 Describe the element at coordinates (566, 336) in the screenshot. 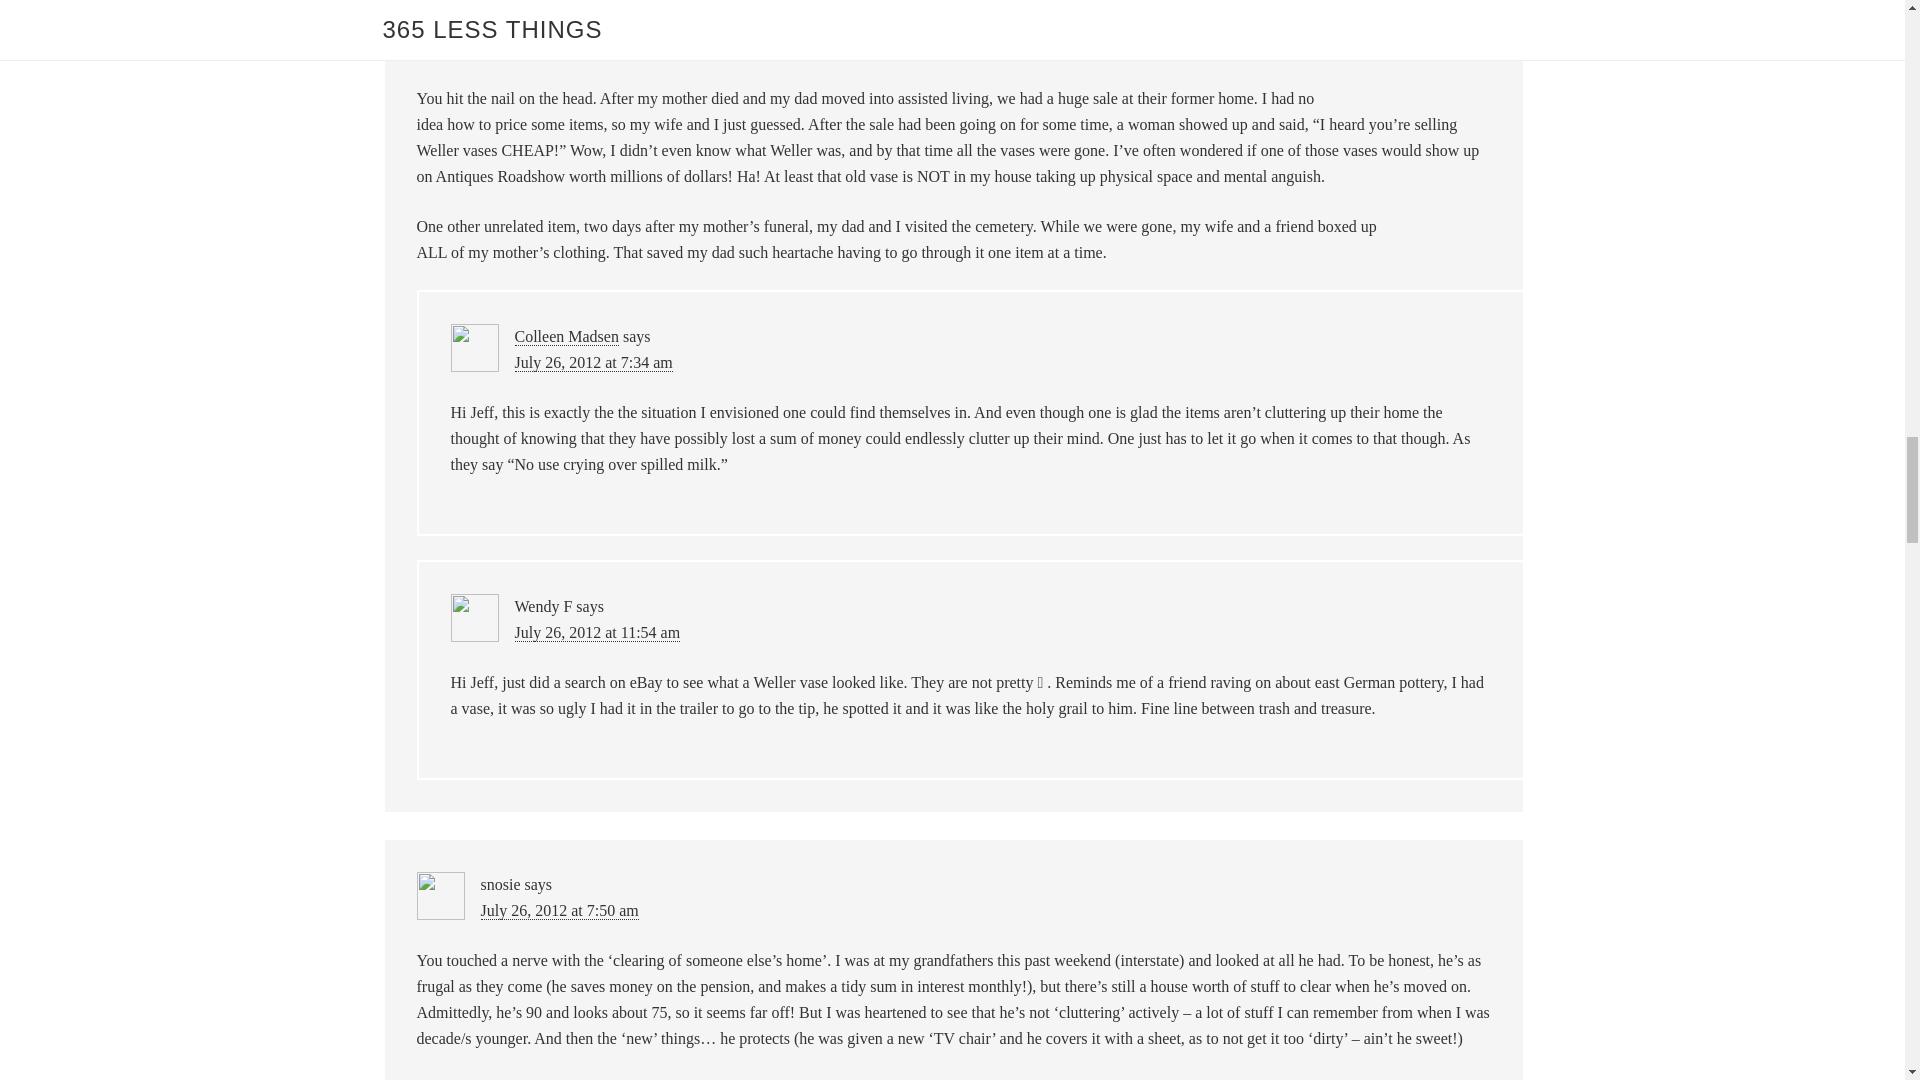

I see `Colleen Madsen` at that location.